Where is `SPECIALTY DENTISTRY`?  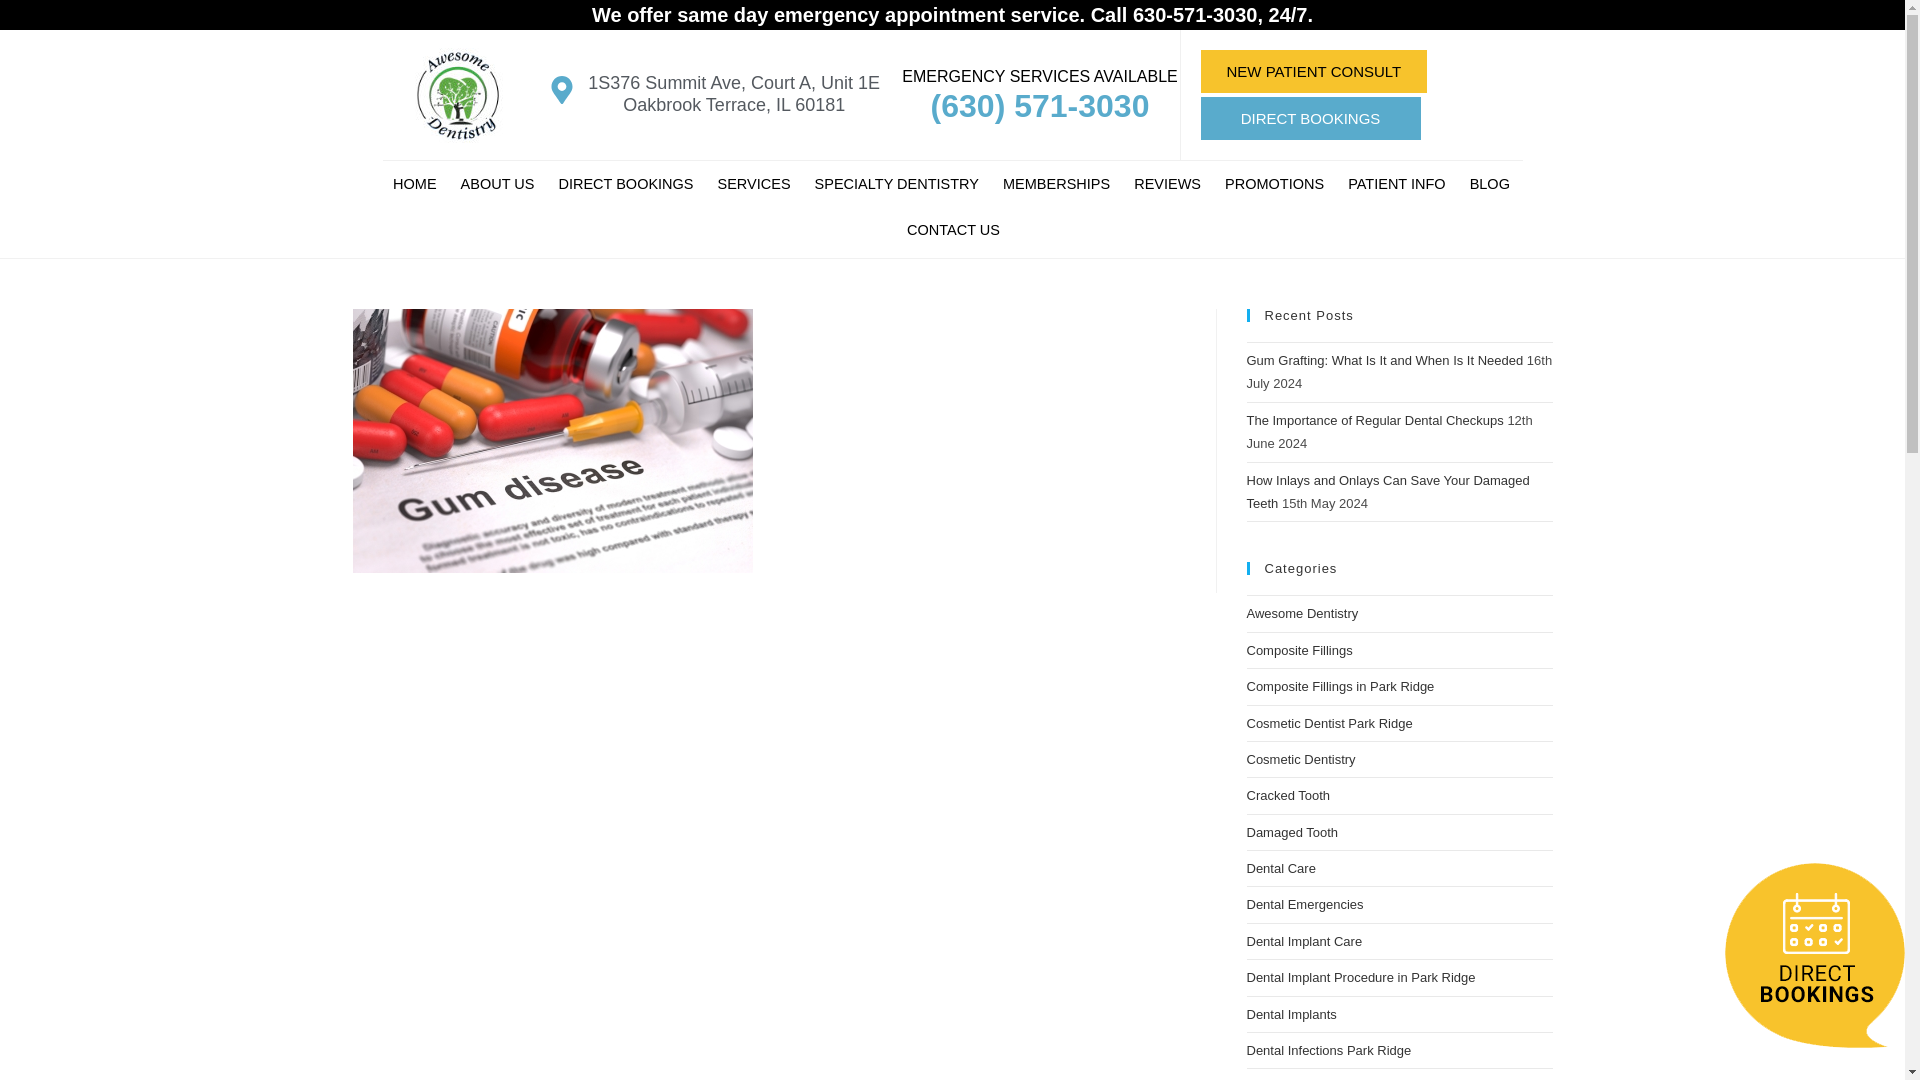 SPECIALTY DENTISTRY is located at coordinates (896, 184).